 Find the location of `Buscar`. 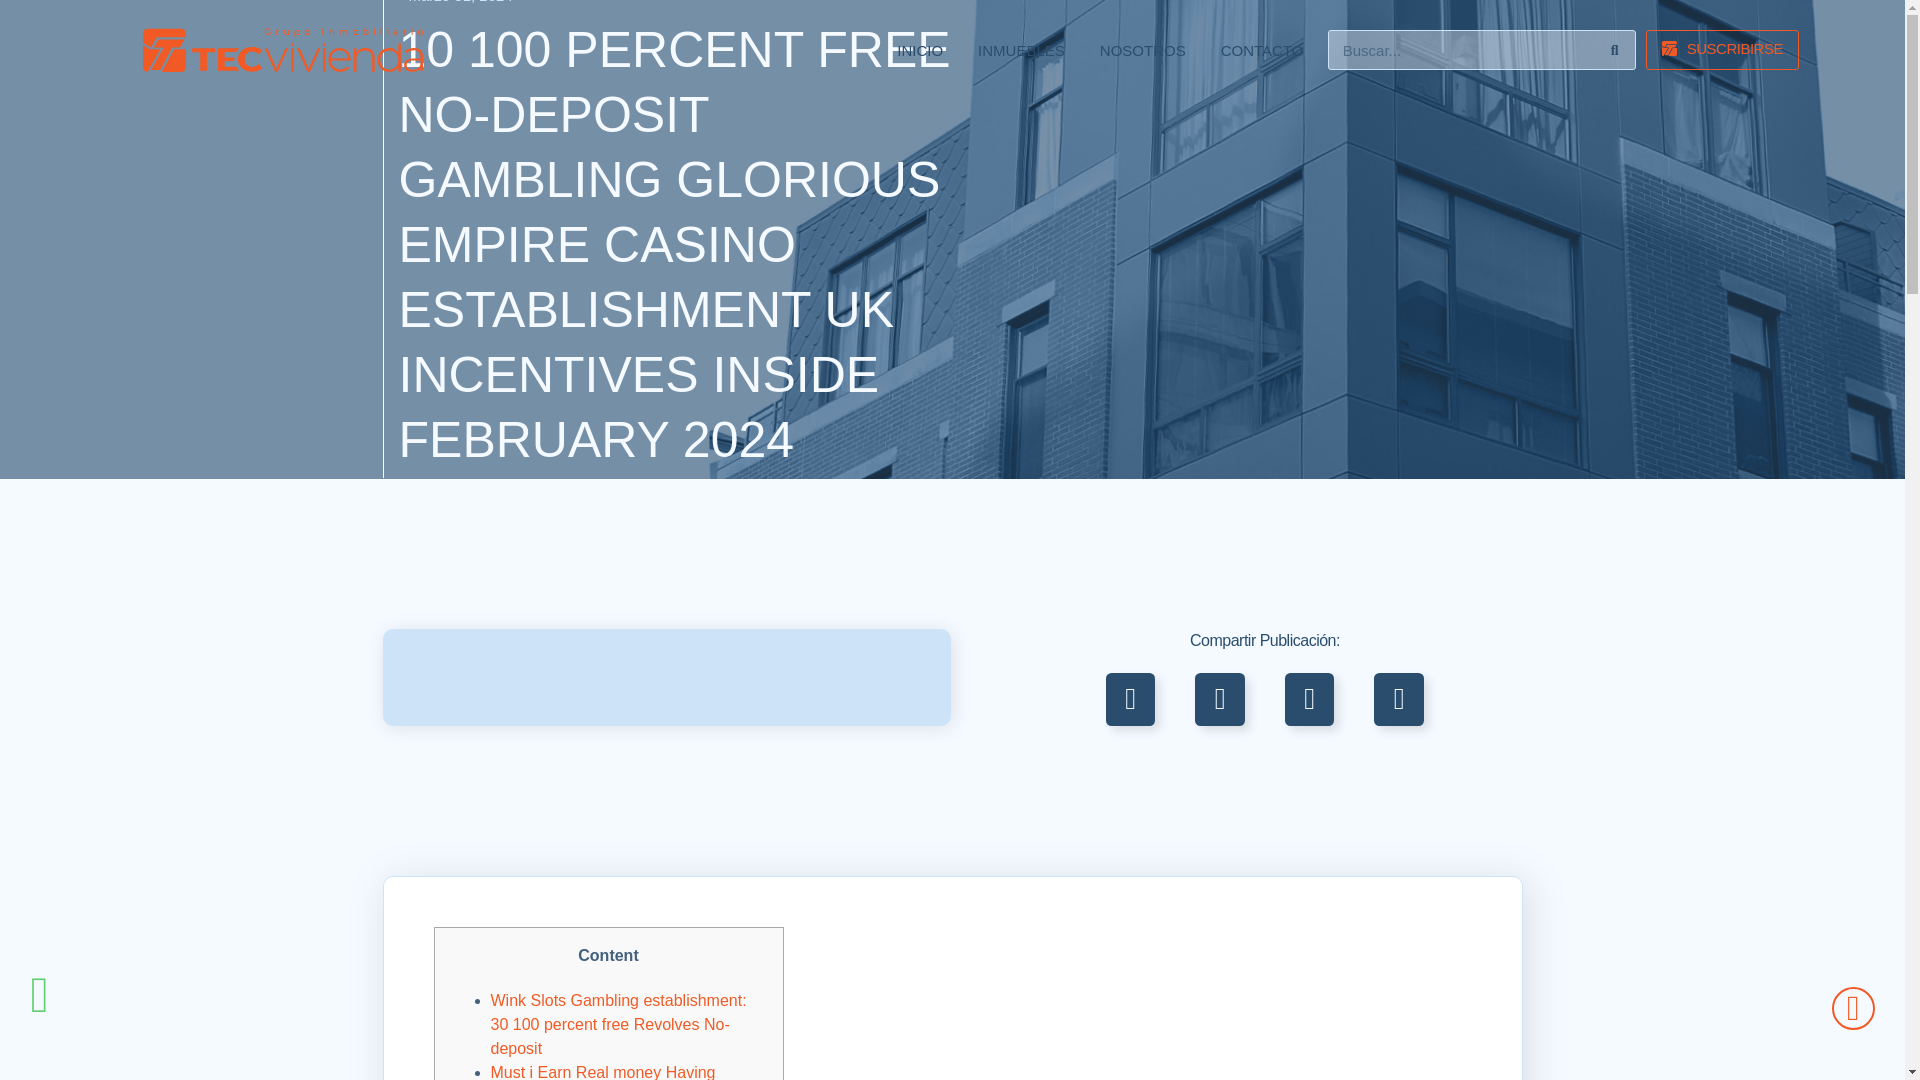

Buscar is located at coordinates (1615, 50).